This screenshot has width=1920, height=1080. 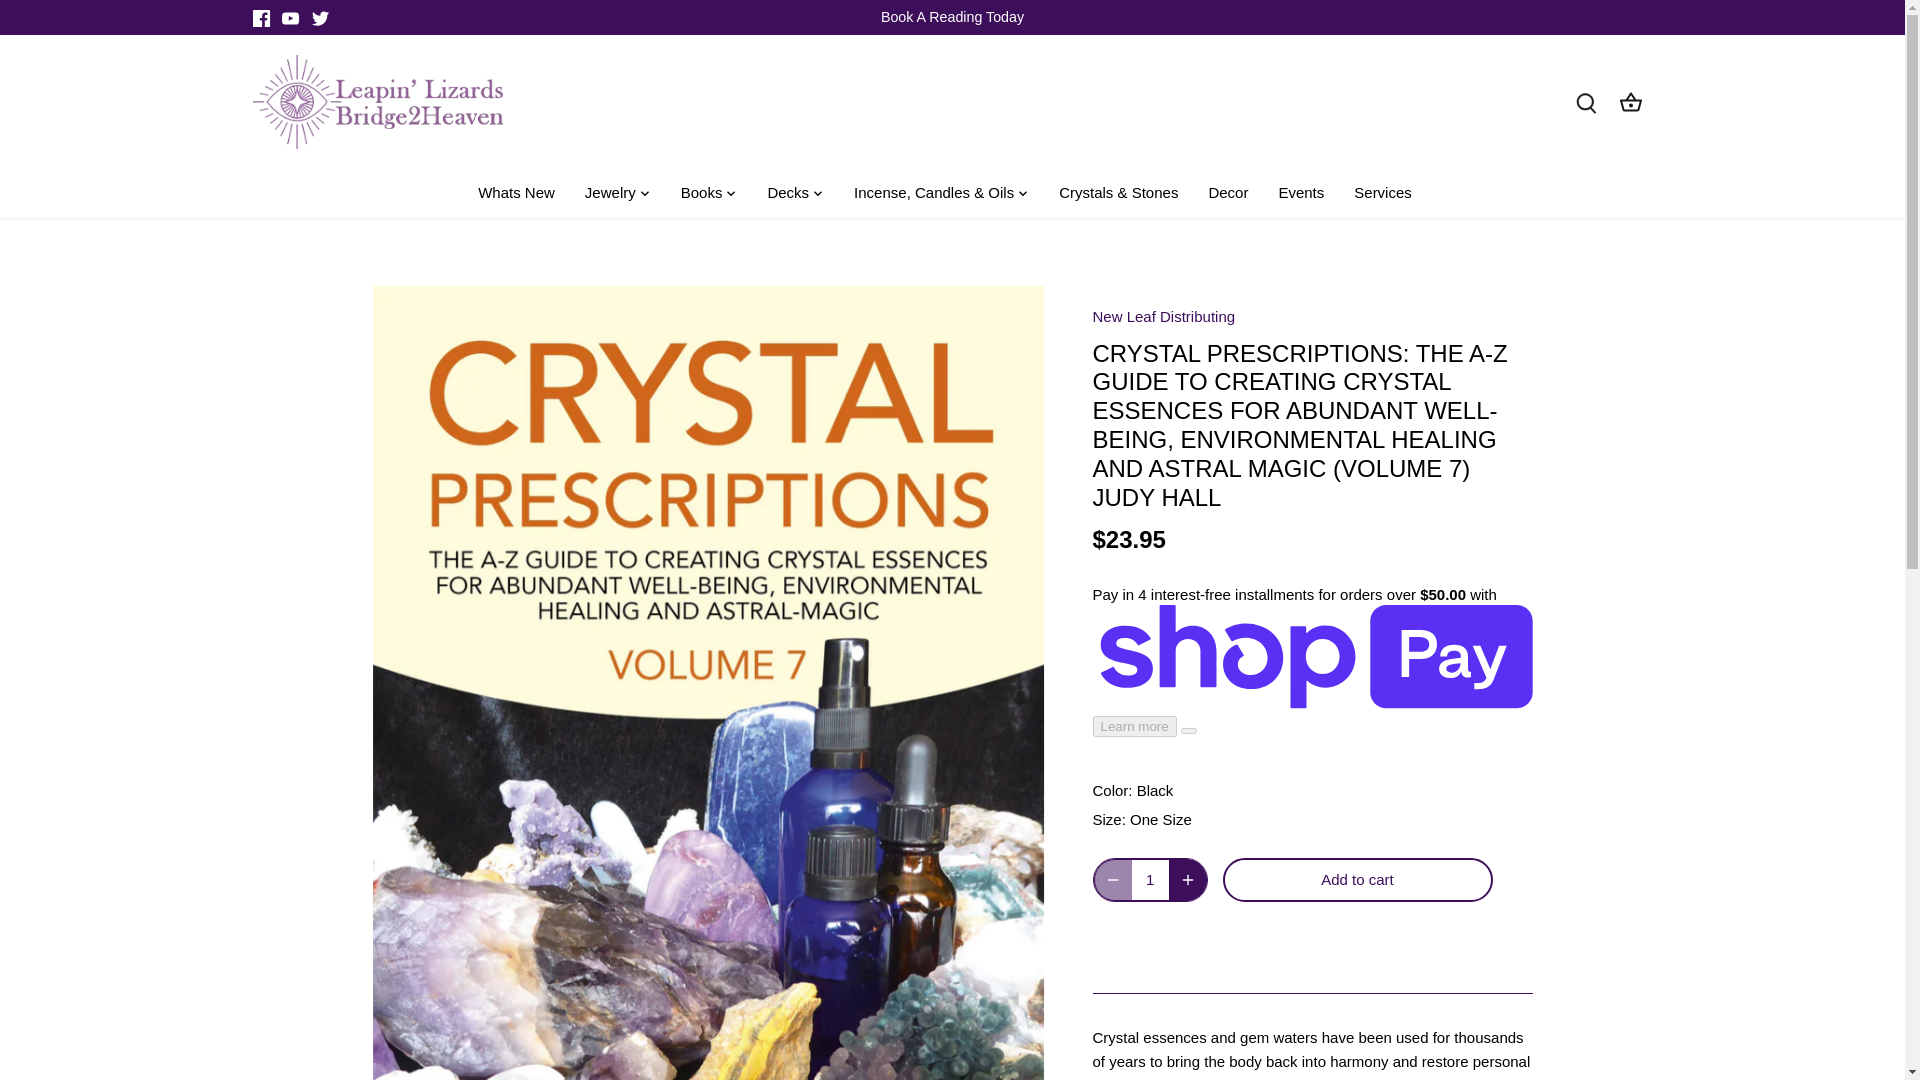 What do you see at coordinates (320, 18) in the screenshot?
I see `Twitter` at bounding box center [320, 18].